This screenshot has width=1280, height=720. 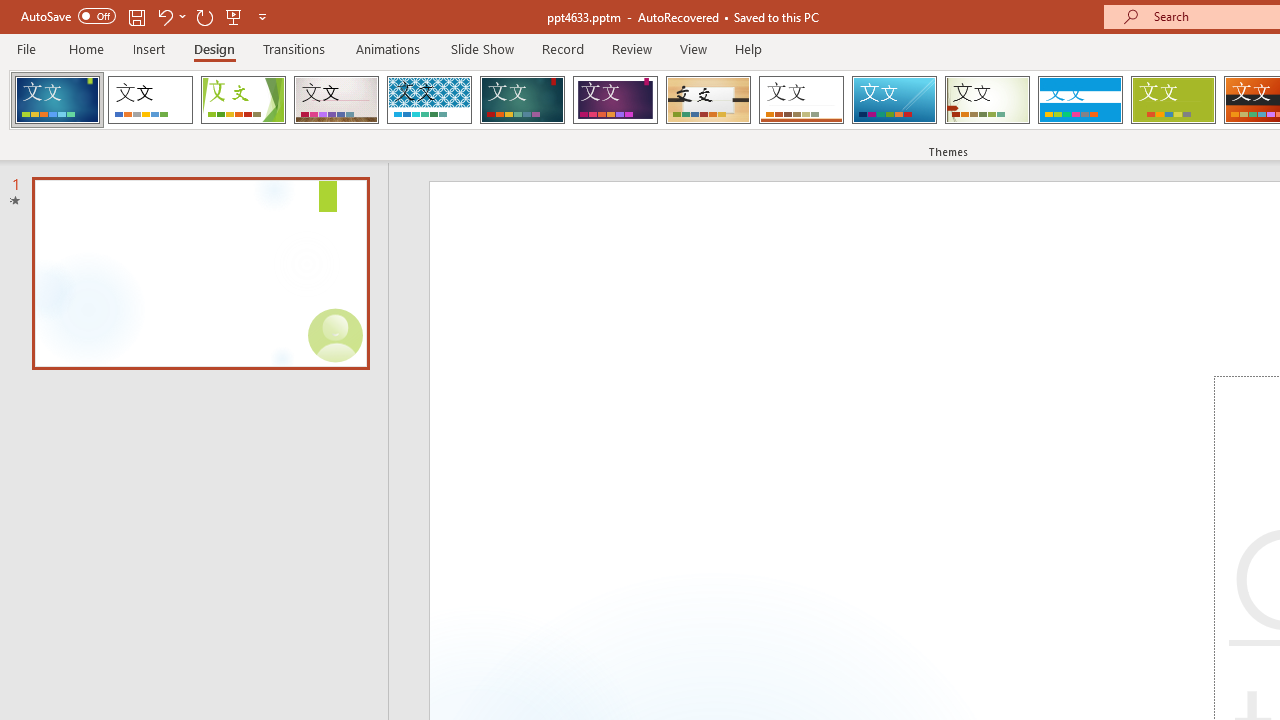 I want to click on Basis Loading Preview..., so click(x=1172, y=100).